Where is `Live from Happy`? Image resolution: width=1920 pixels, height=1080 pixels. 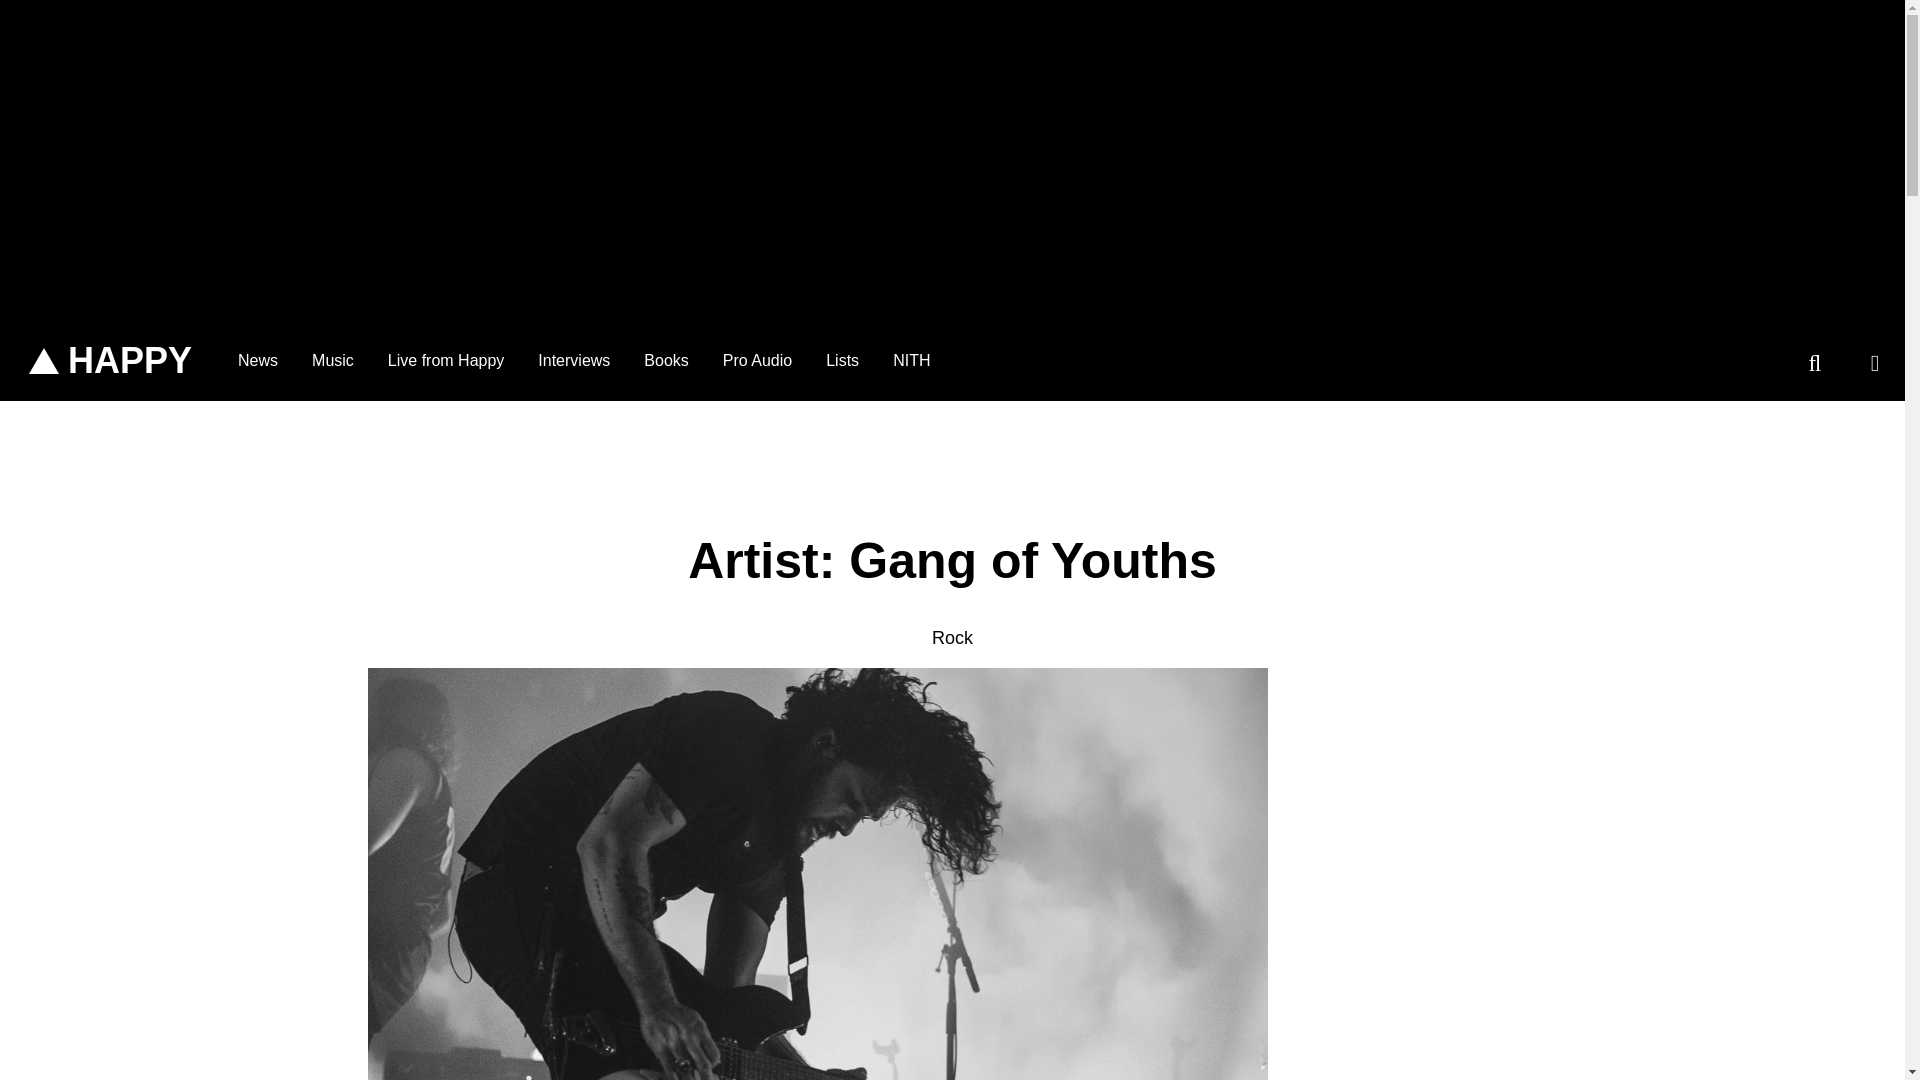 Live from Happy is located at coordinates (446, 360).